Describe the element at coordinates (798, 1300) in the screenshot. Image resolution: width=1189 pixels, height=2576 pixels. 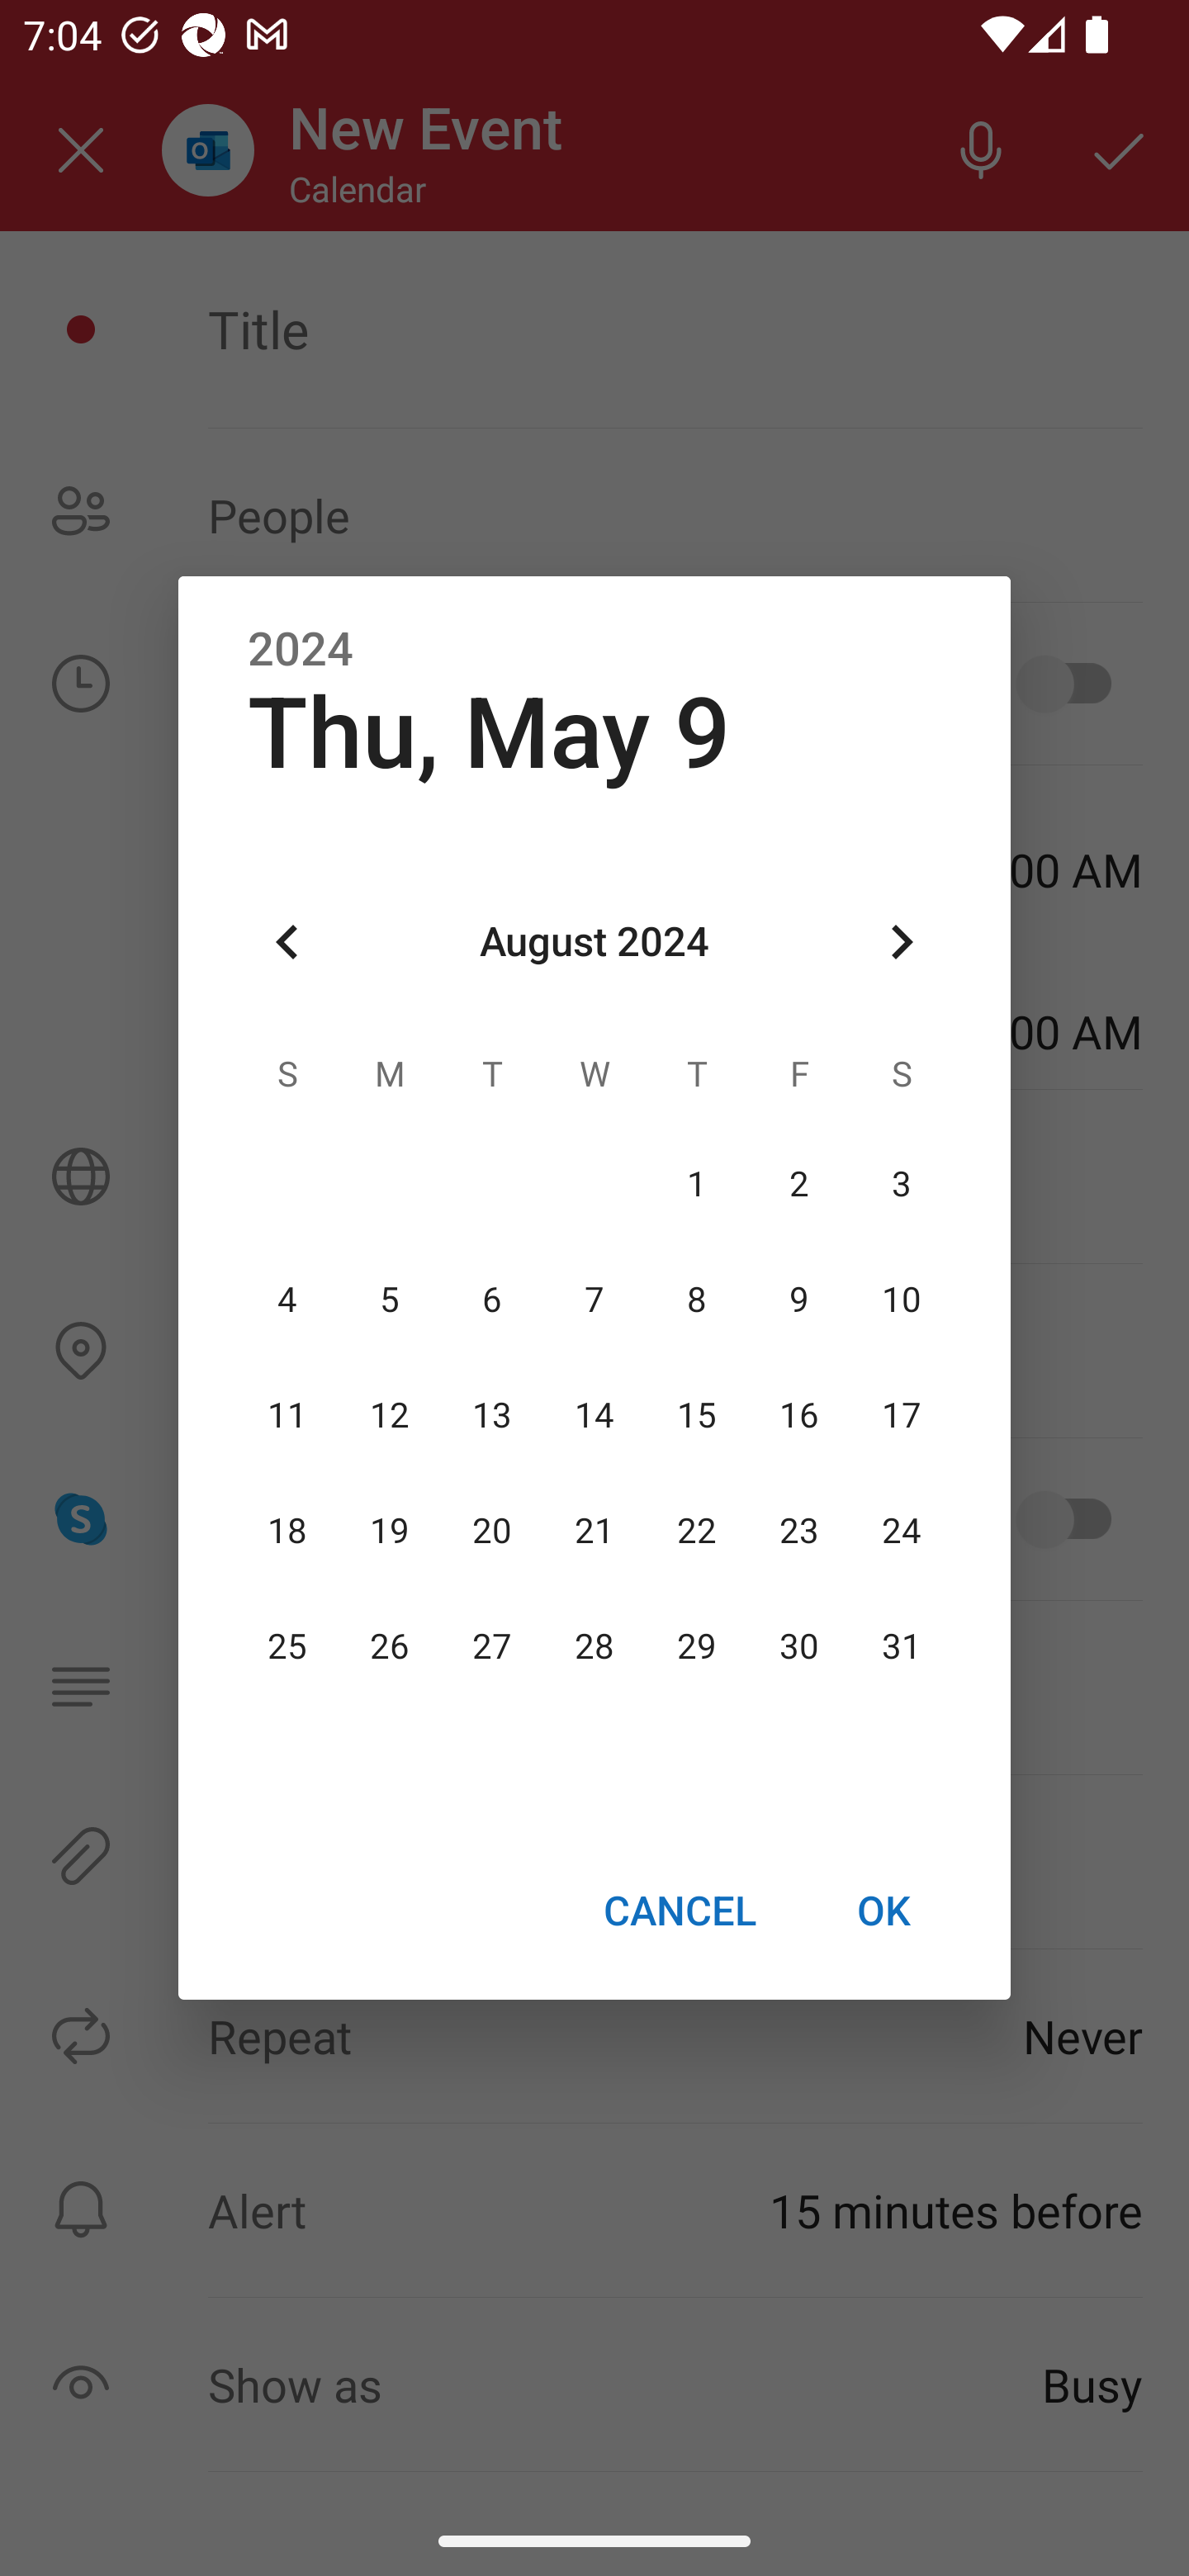
I see `9 09 August 2024` at that location.